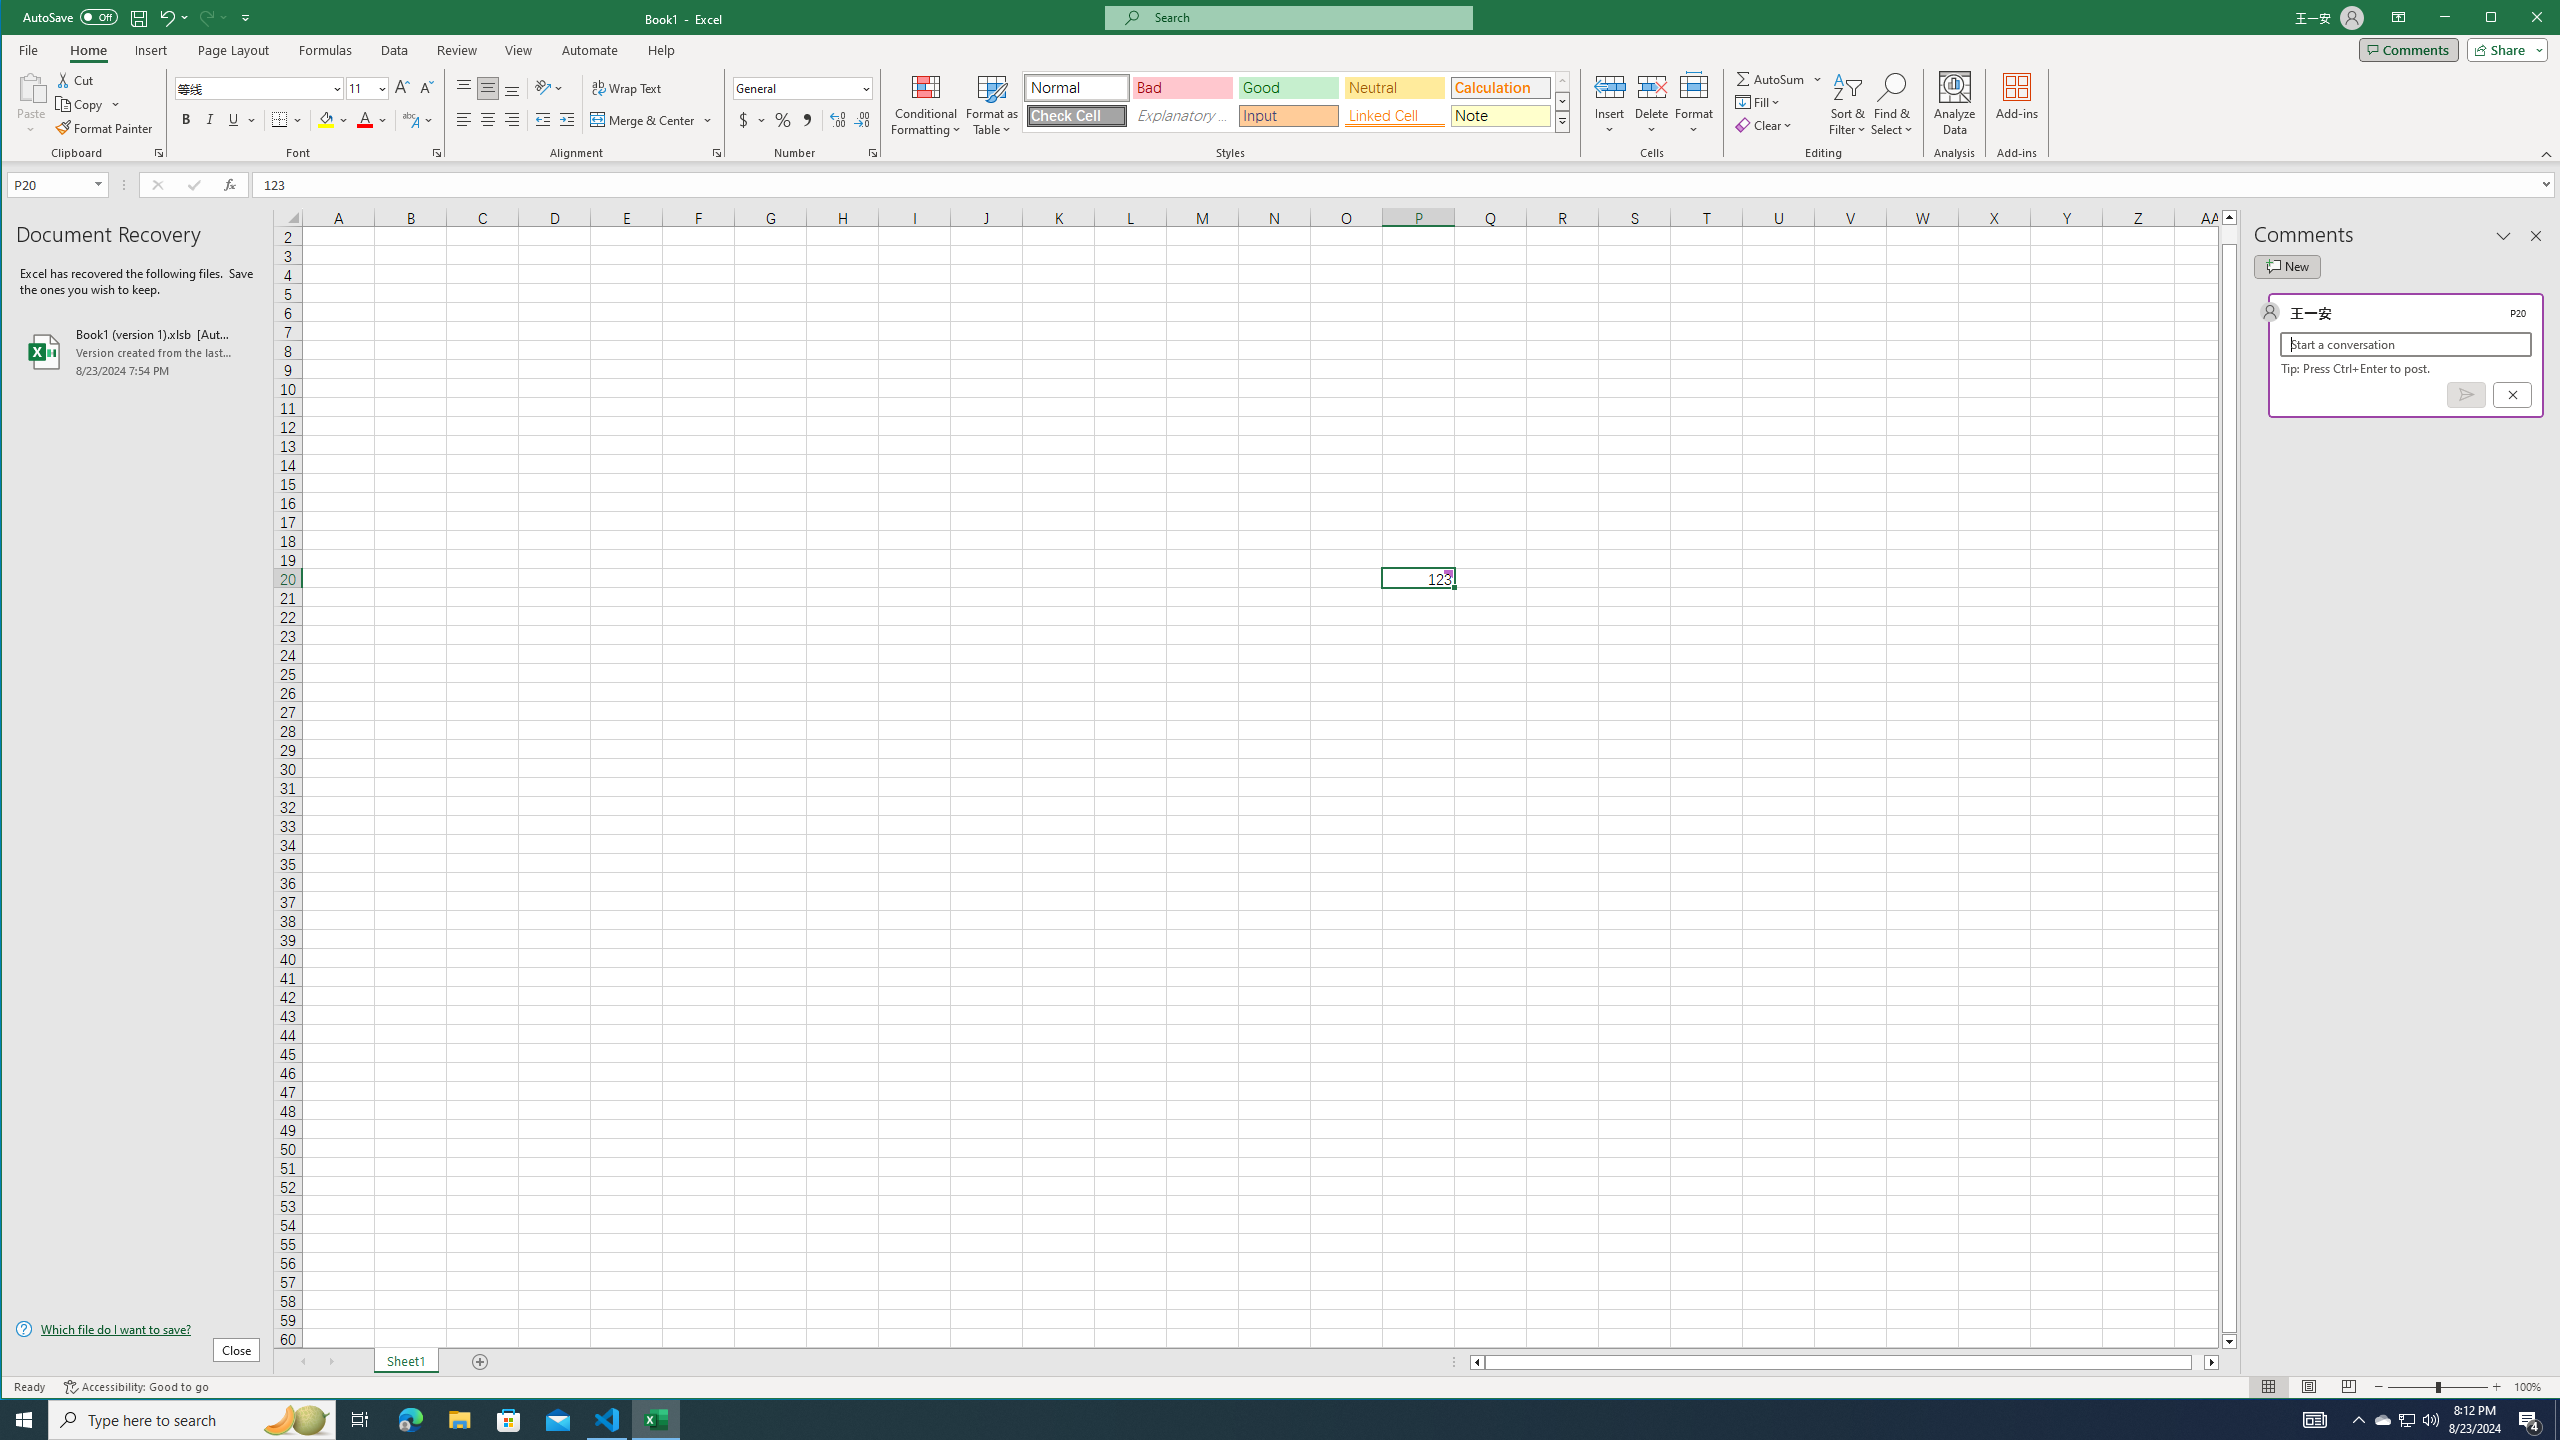  What do you see at coordinates (751, 120) in the screenshot?
I see `Accounting Number Format` at bounding box center [751, 120].